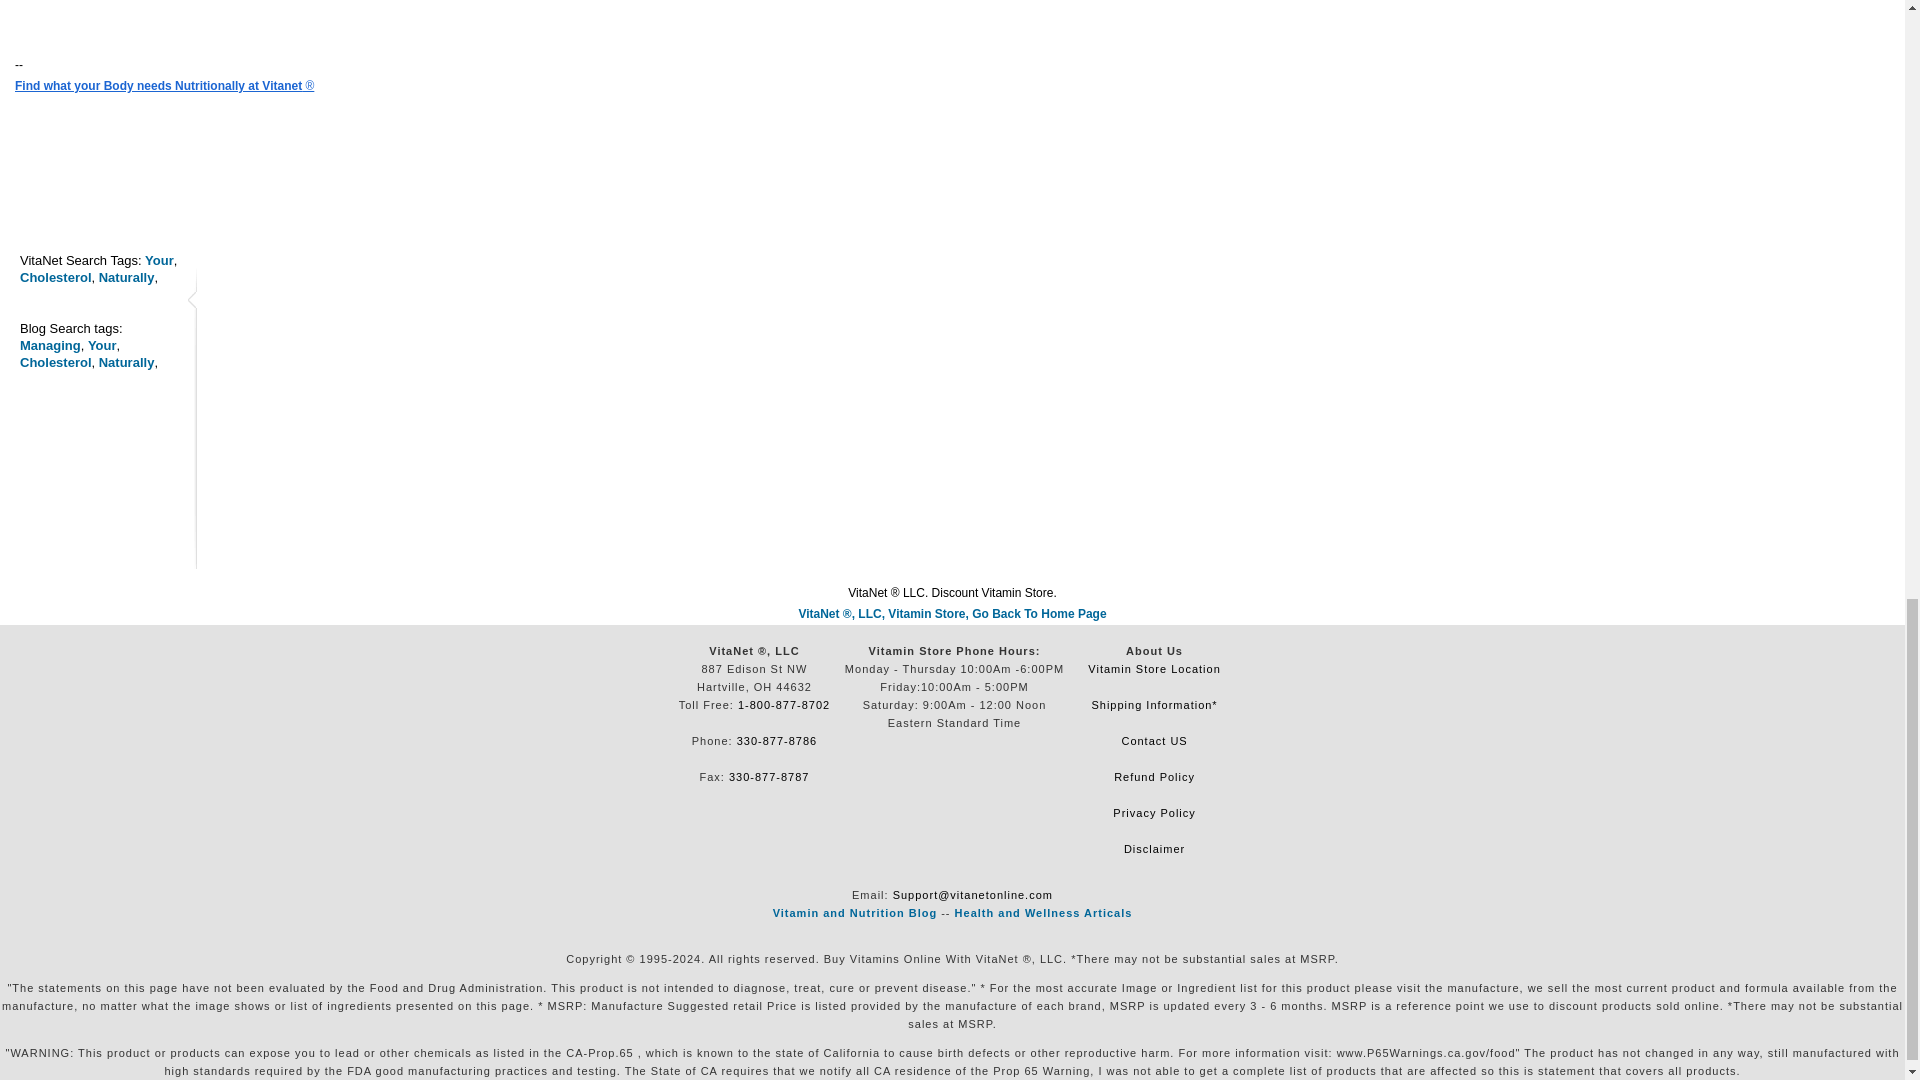 Image resolution: width=1920 pixels, height=1080 pixels. Describe the element at coordinates (56, 362) in the screenshot. I see `Search Forums for: Cholesterol` at that location.